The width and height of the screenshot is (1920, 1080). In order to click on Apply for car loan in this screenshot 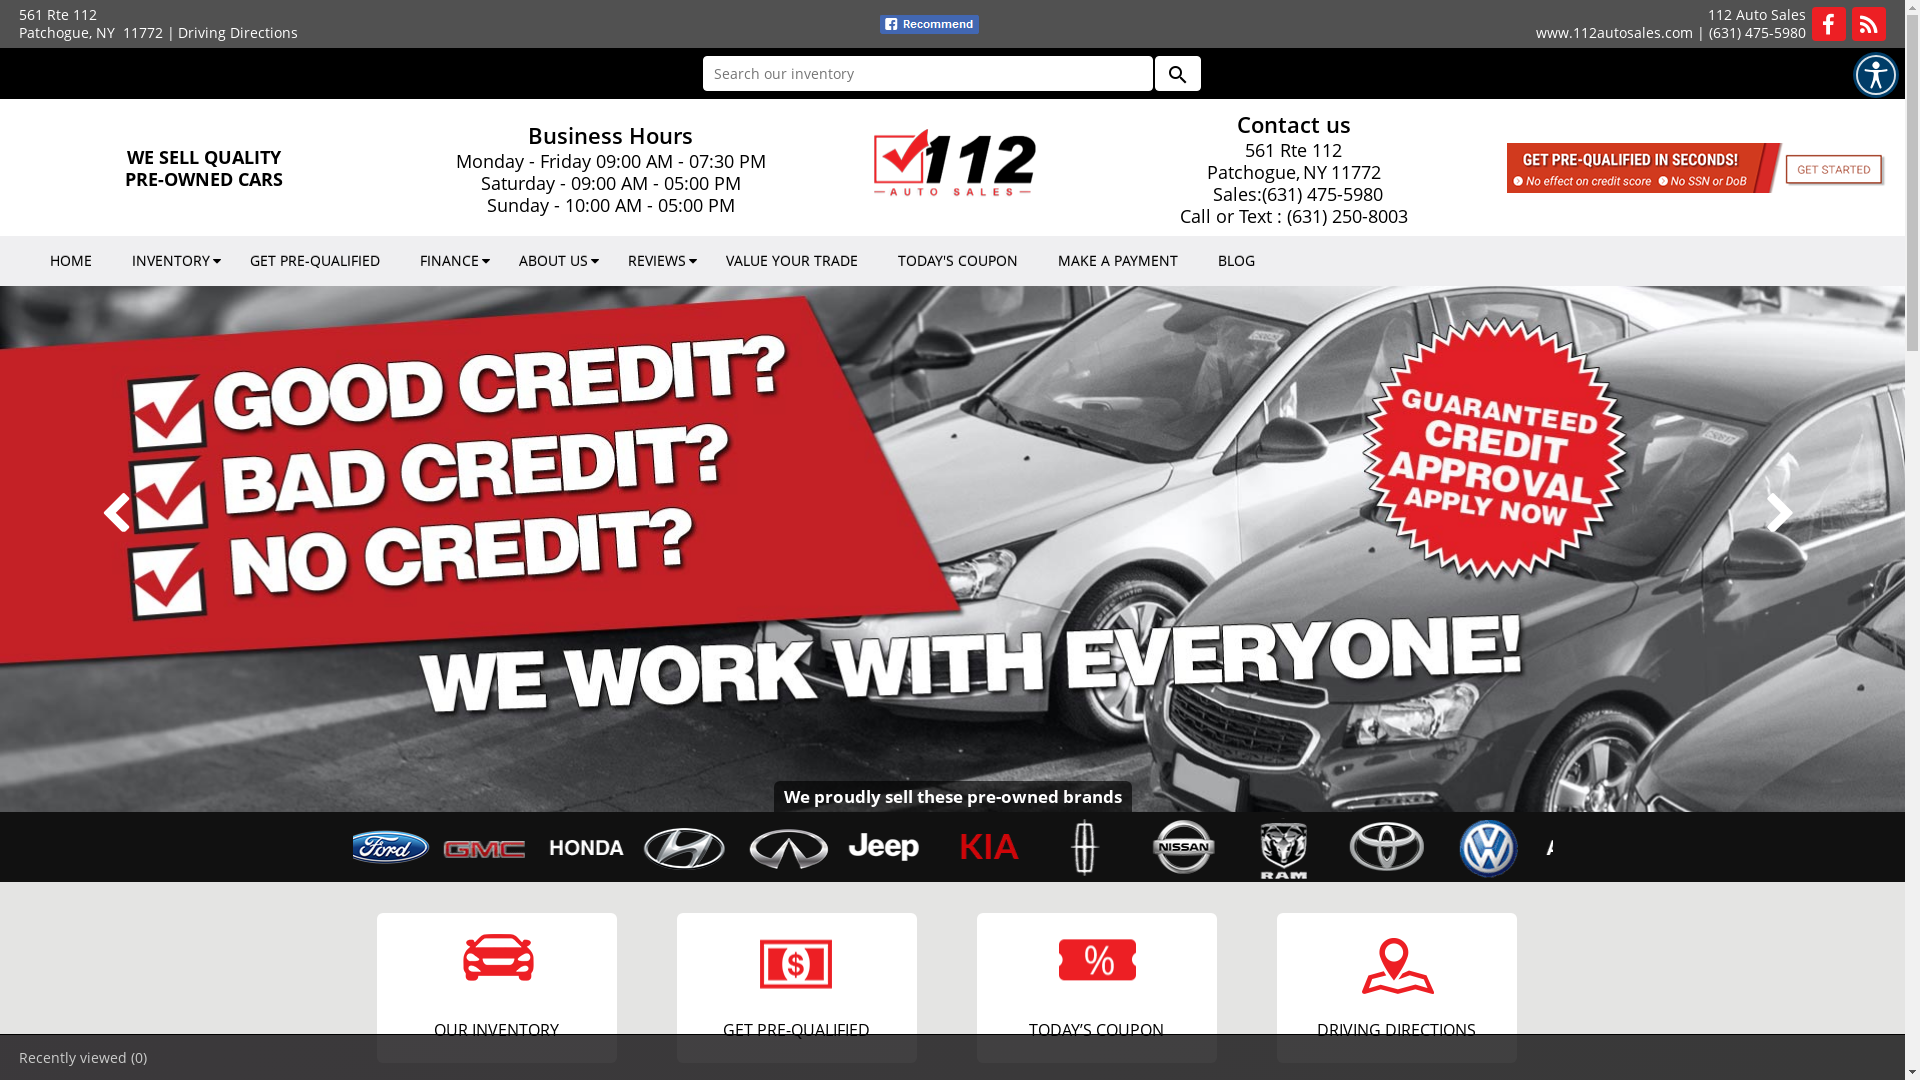, I will do `click(950, 548)`.